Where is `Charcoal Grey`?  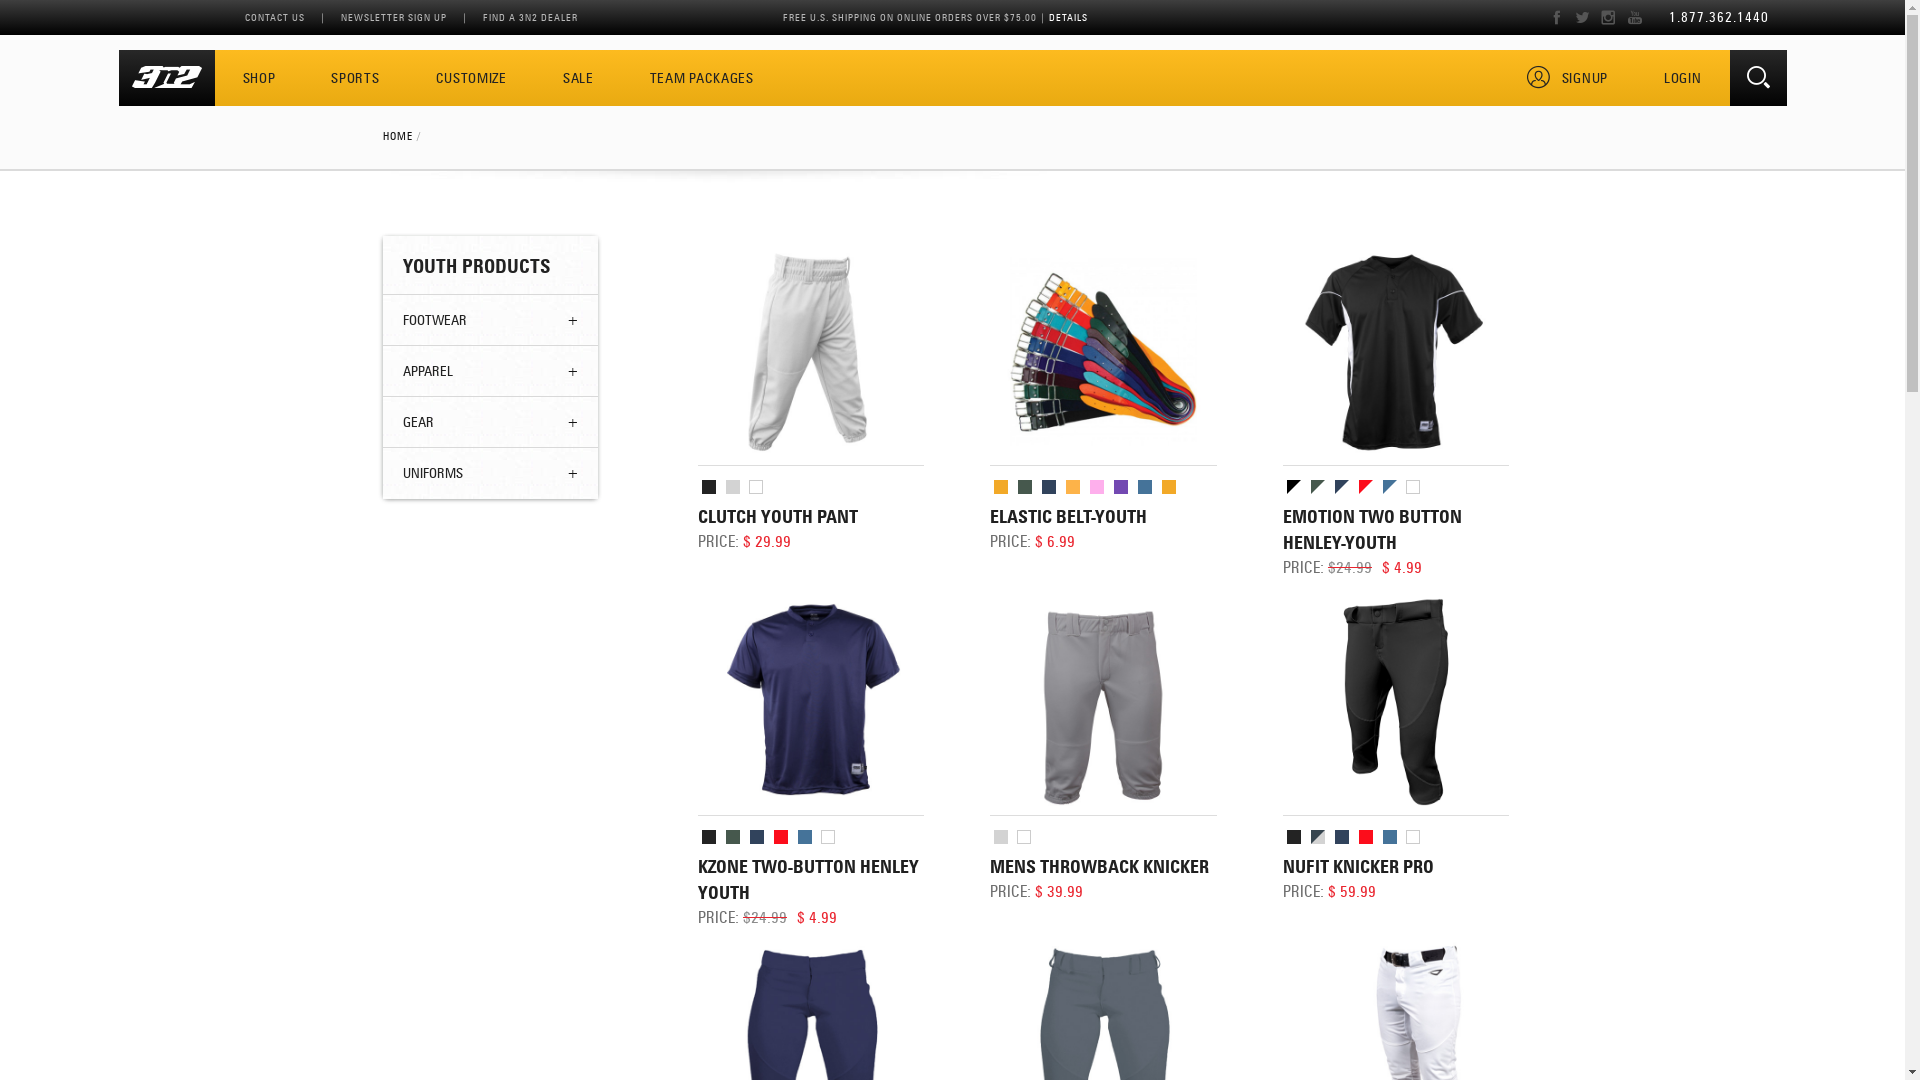 Charcoal Grey is located at coordinates (1318, 837).